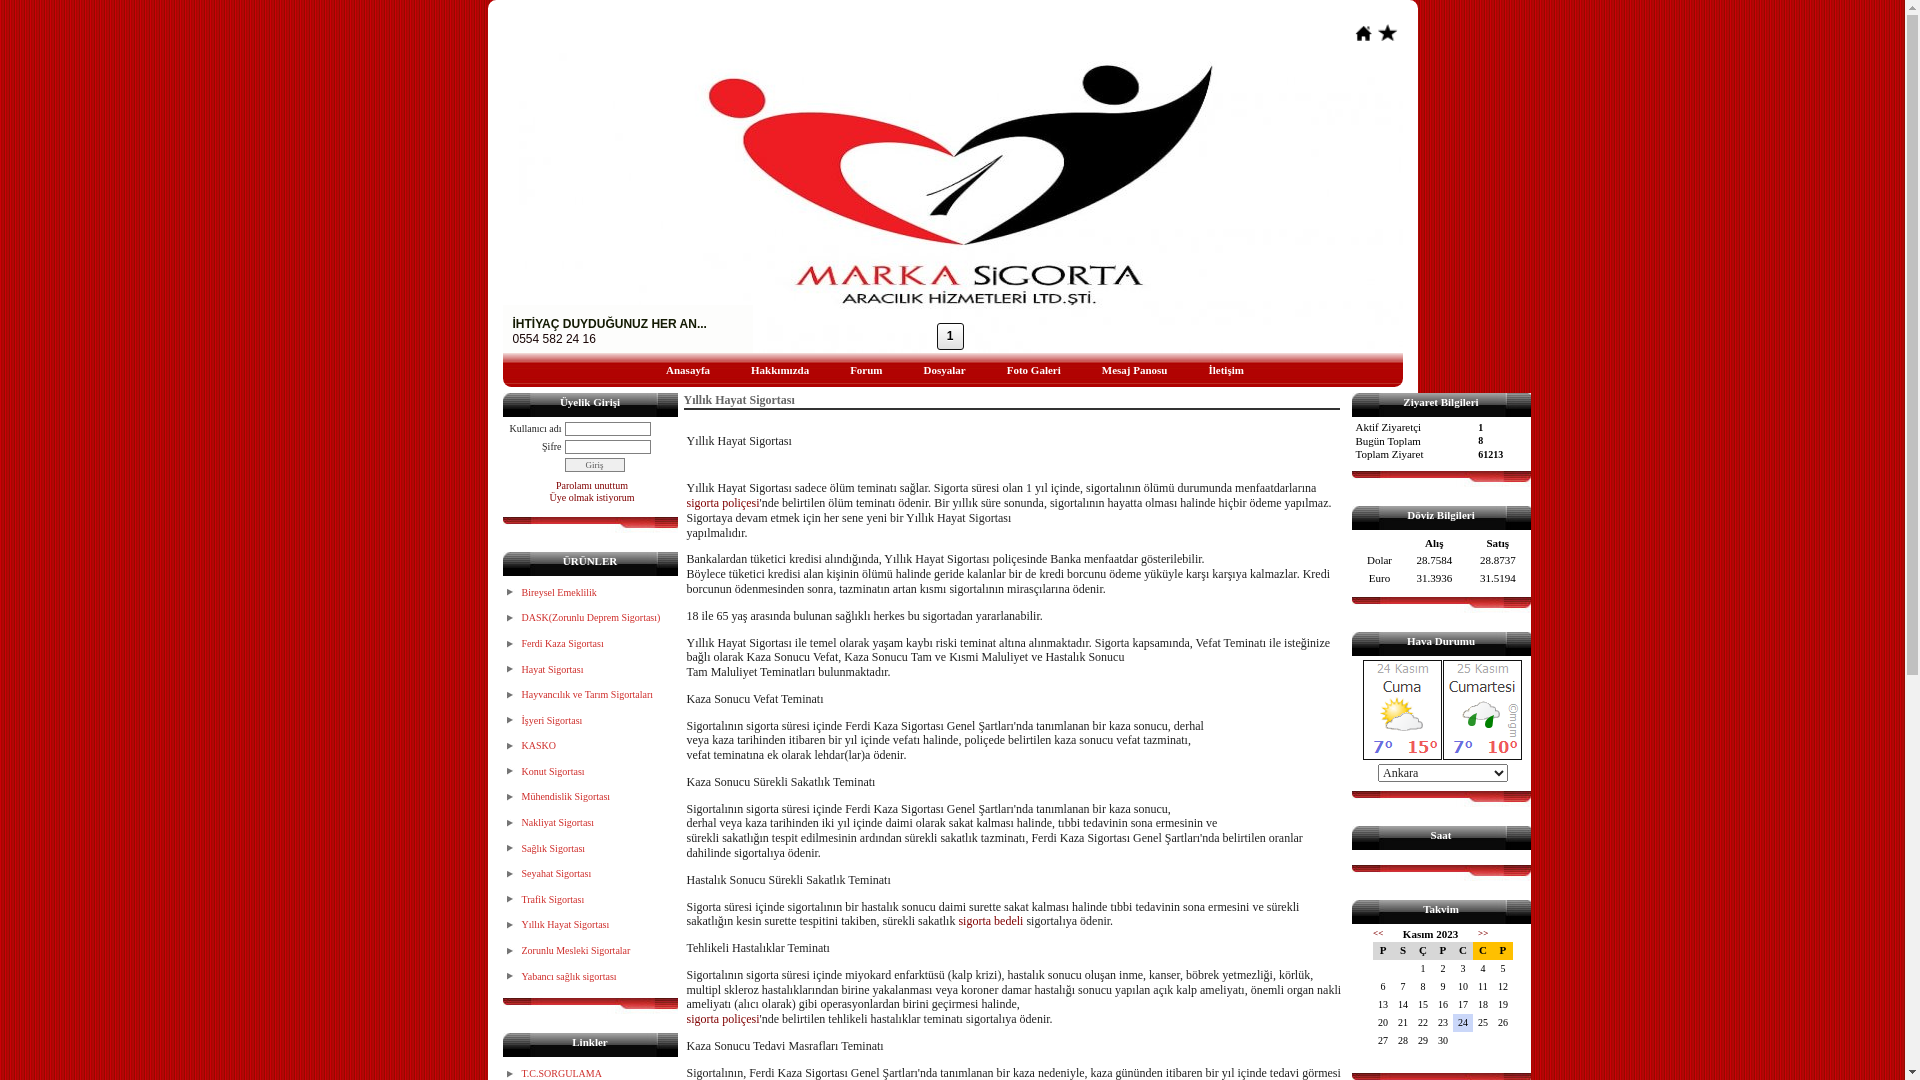 Image resolution: width=1920 pixels, height=1080 pixels. What do you see at coordinates (1423, 969) in the screenshot?
I see `1` at bounding box center [1423, 969].